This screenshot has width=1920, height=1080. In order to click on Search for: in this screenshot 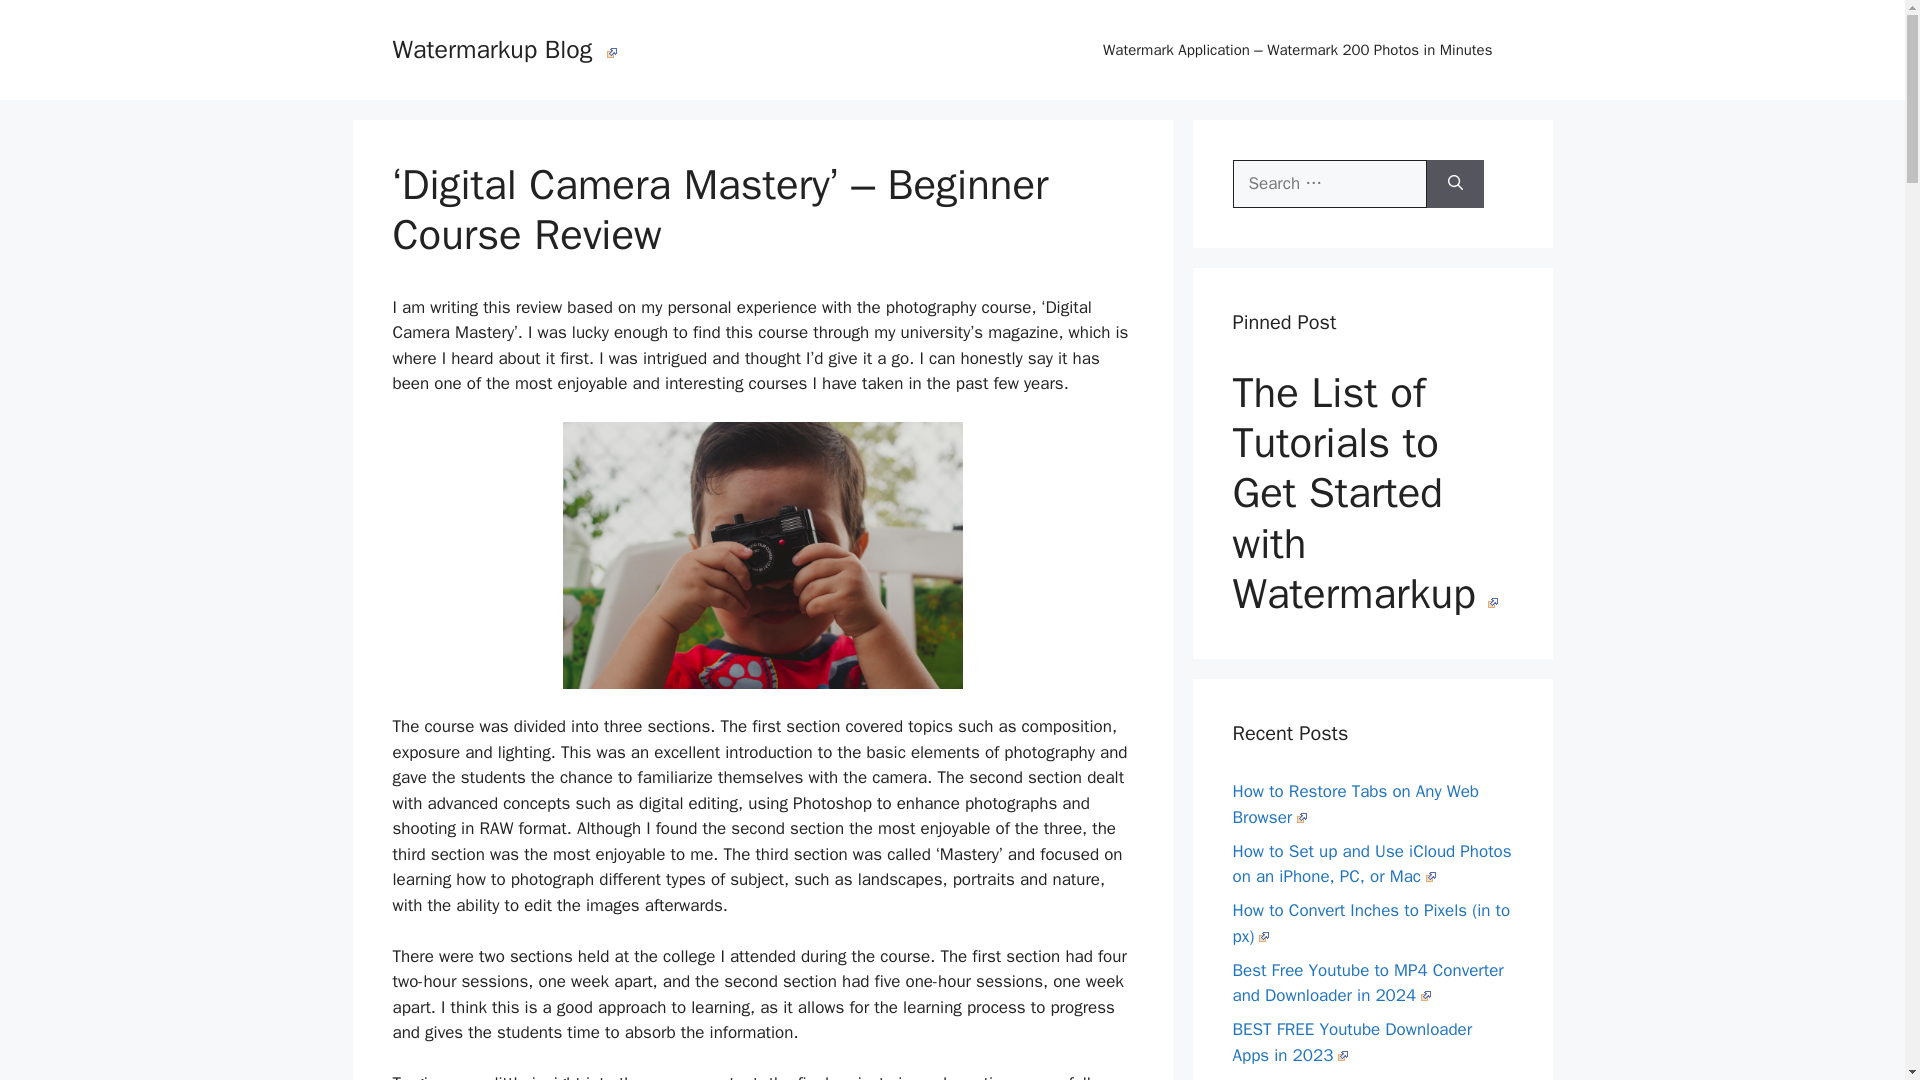, I will do `click(1329, 184)`.